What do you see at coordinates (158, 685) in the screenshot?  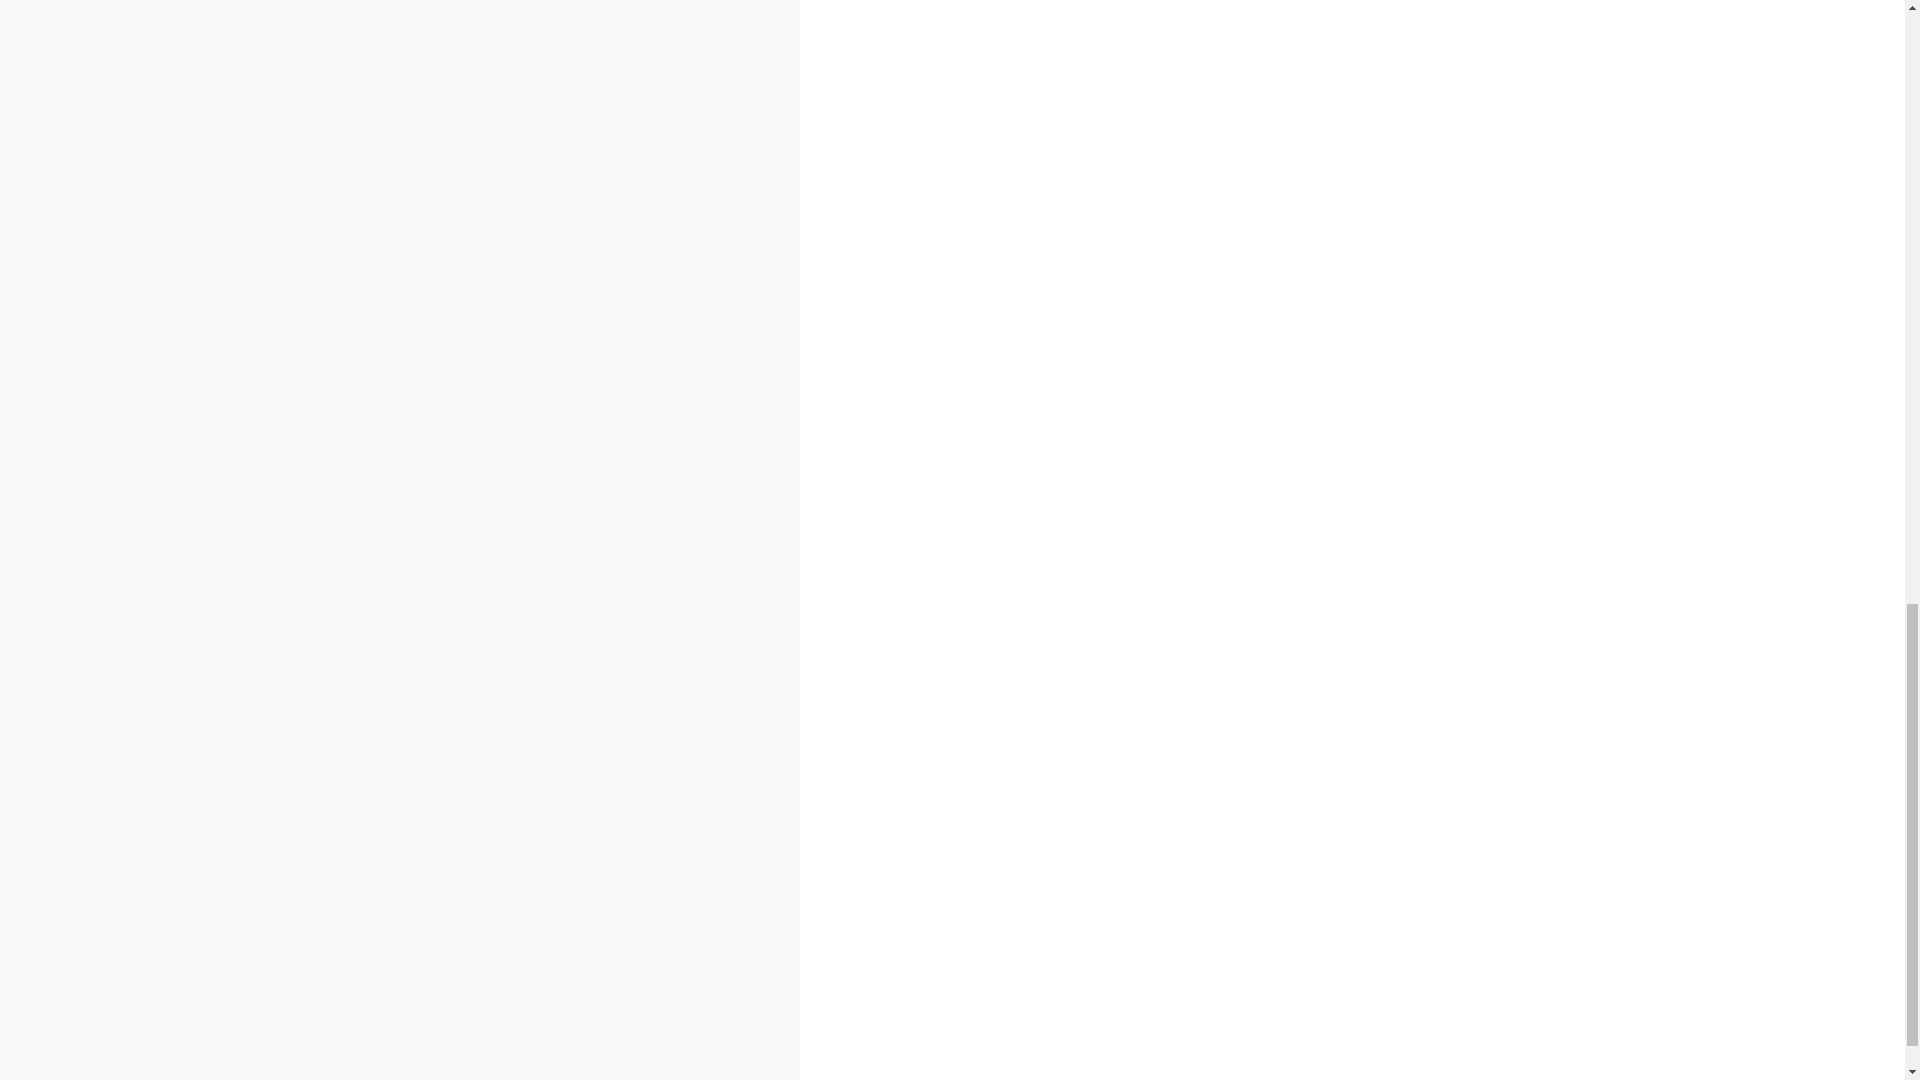 I see `July 2023` at bounding box center [158, 685].